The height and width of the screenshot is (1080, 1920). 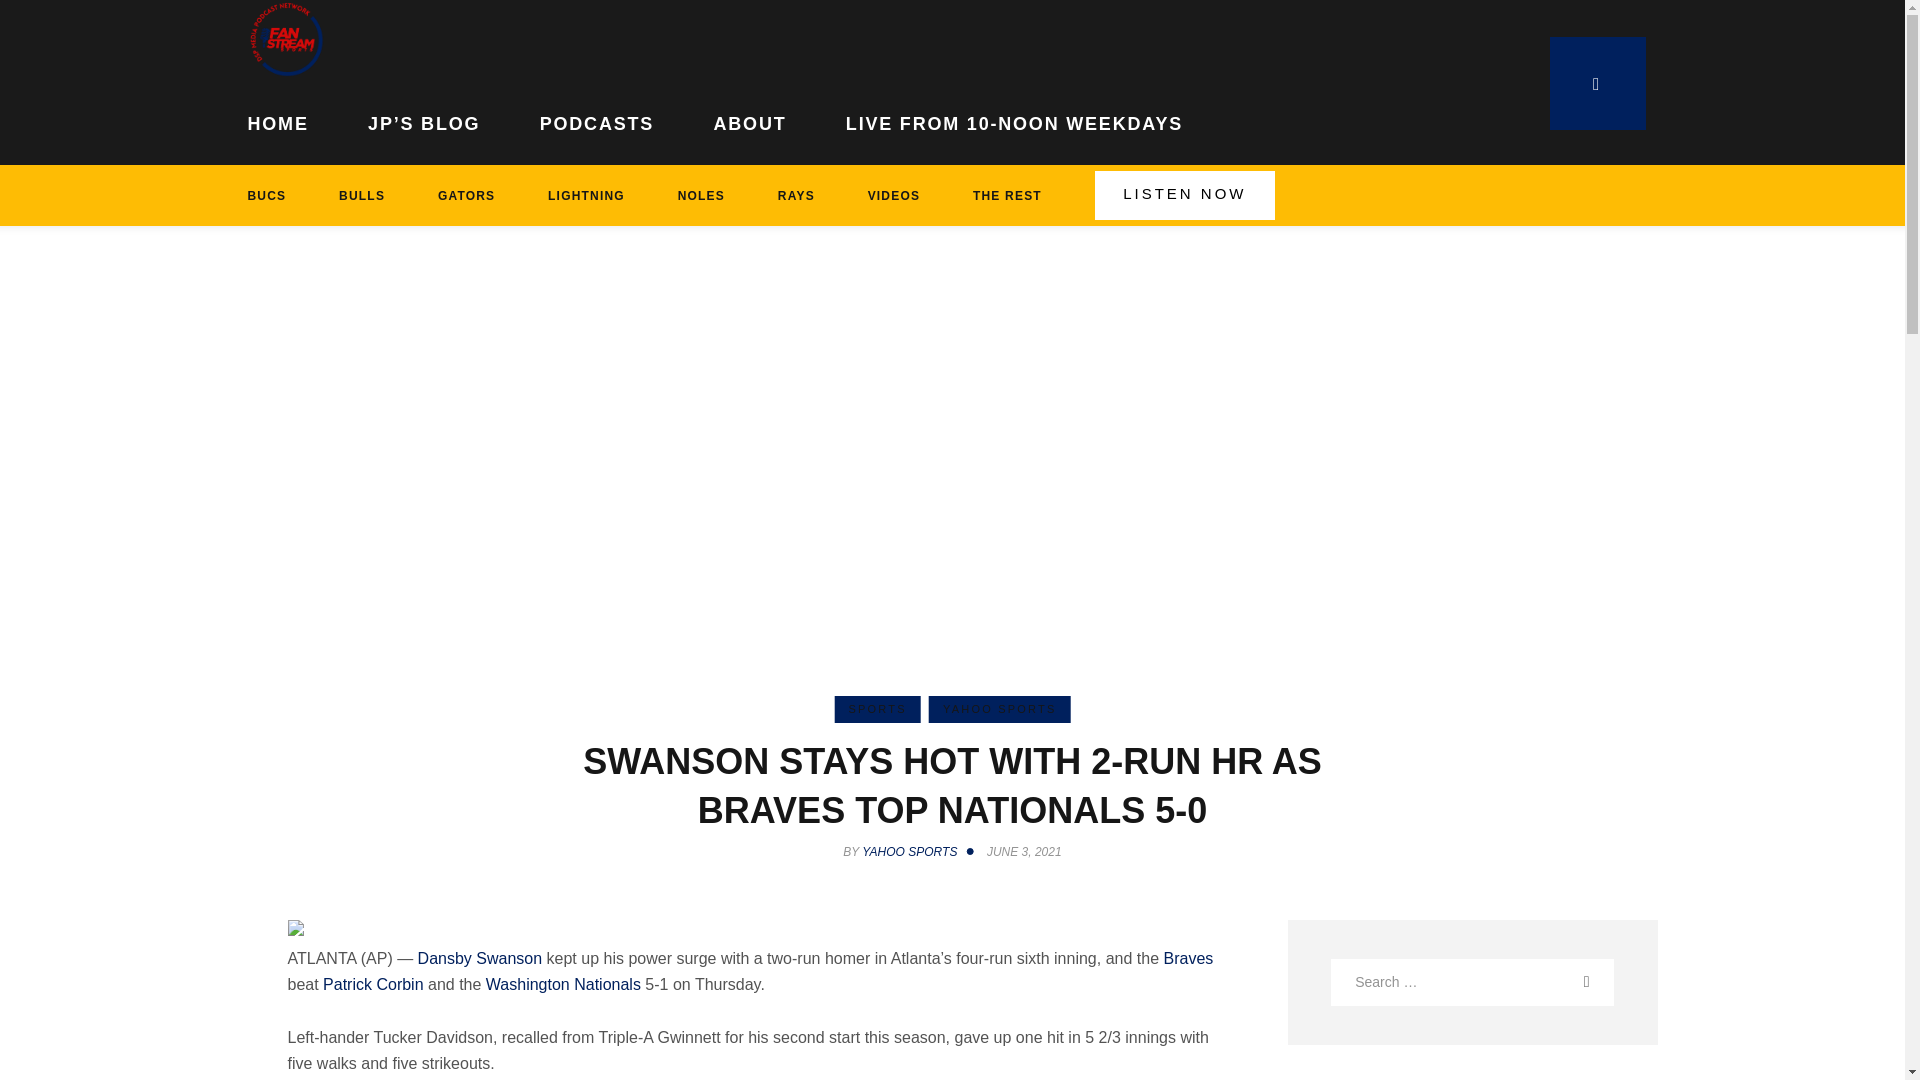 What do you see at coordinates (587, 195) in the screenshot?
I see `LIGHTNING` at bounding box center [587, 195].